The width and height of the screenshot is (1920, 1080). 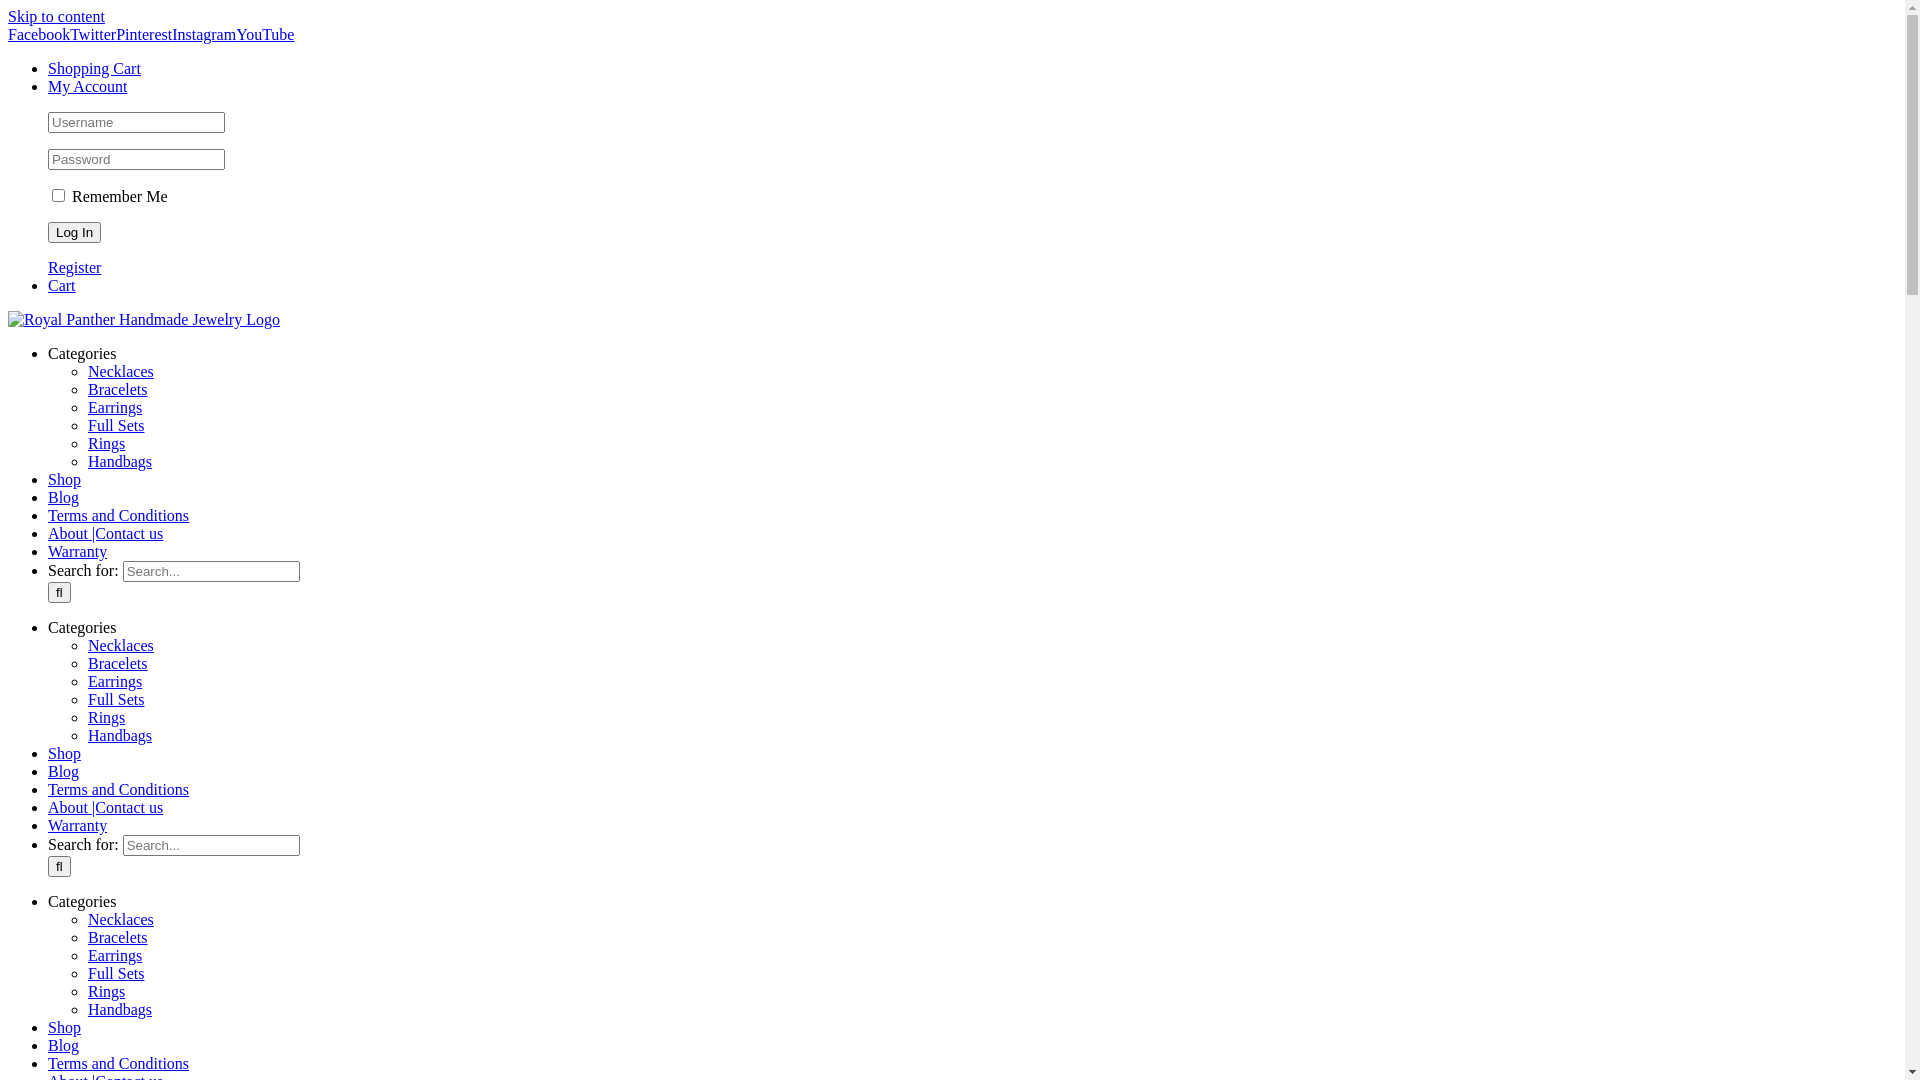 I want to click on About |Contact us, so click(x=106, y=590).